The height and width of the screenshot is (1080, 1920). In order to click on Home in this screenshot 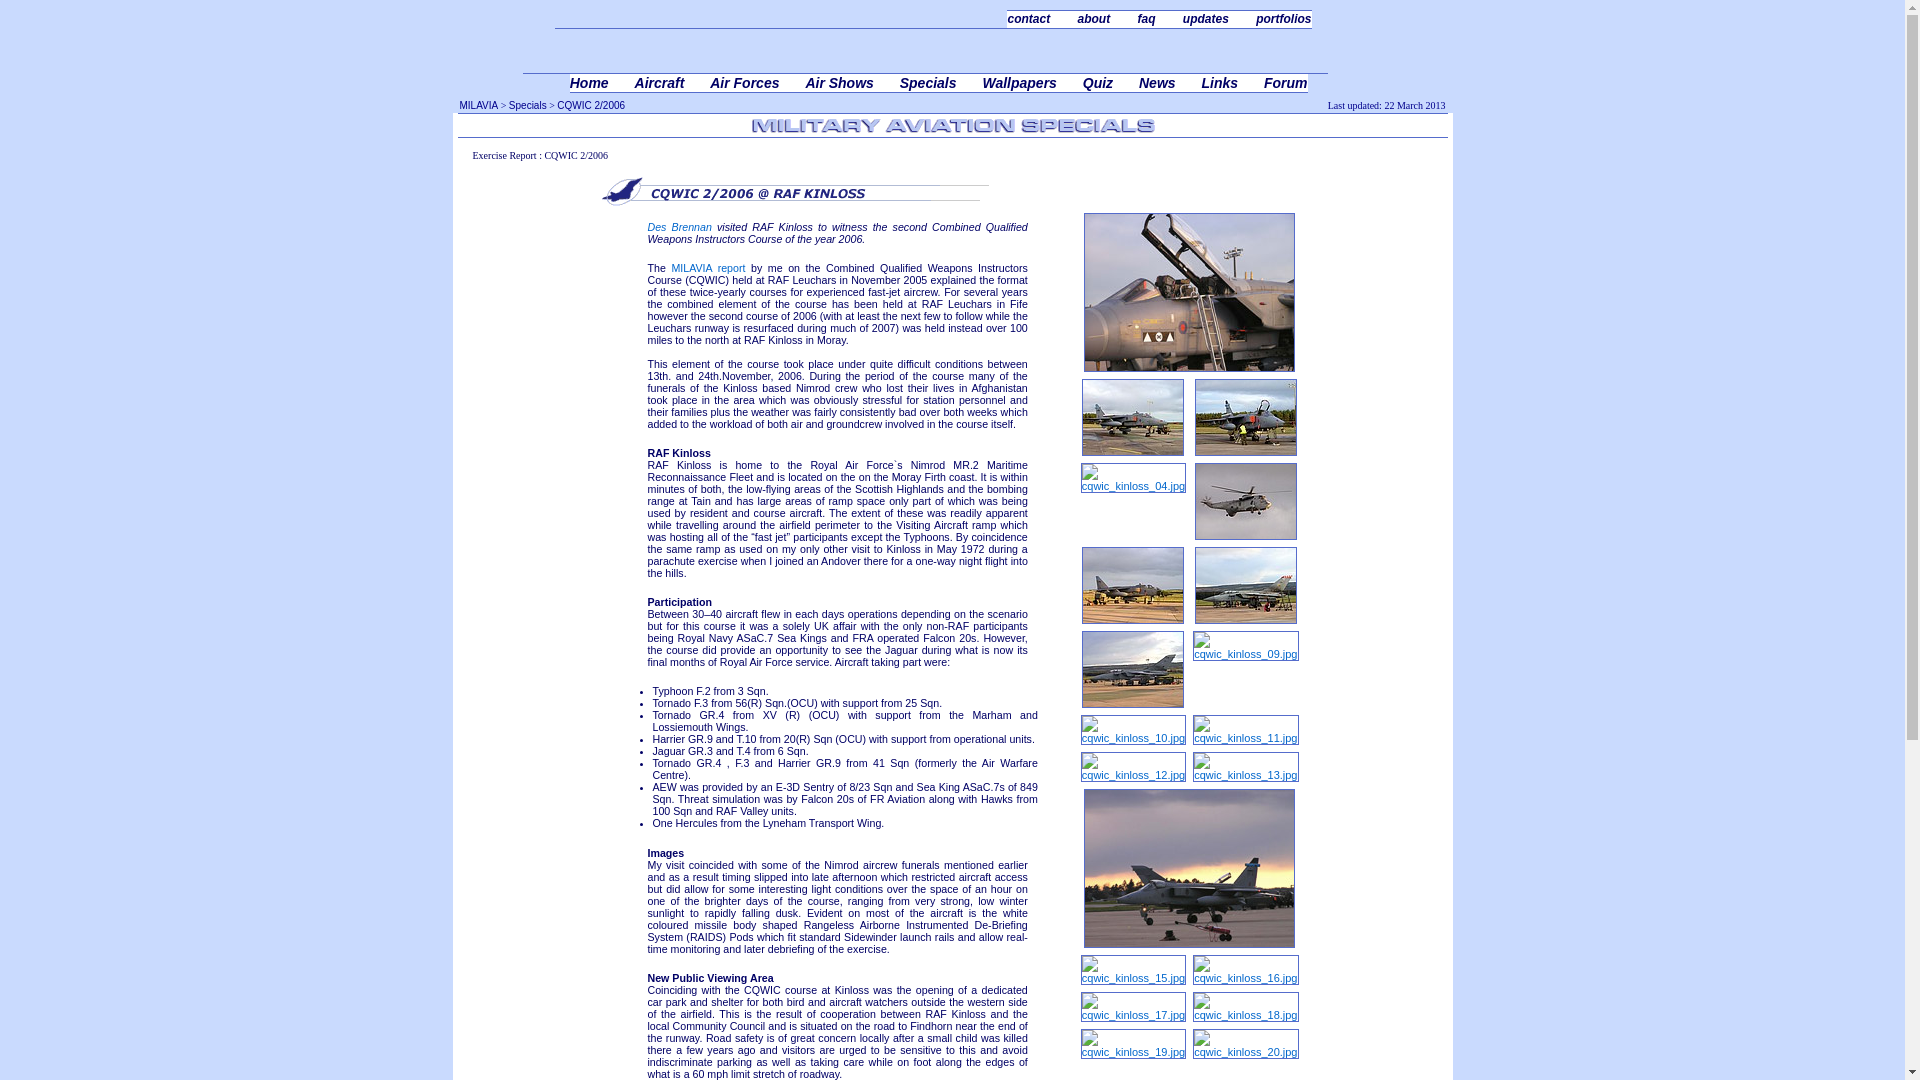, I will do `click(604, 82)`.